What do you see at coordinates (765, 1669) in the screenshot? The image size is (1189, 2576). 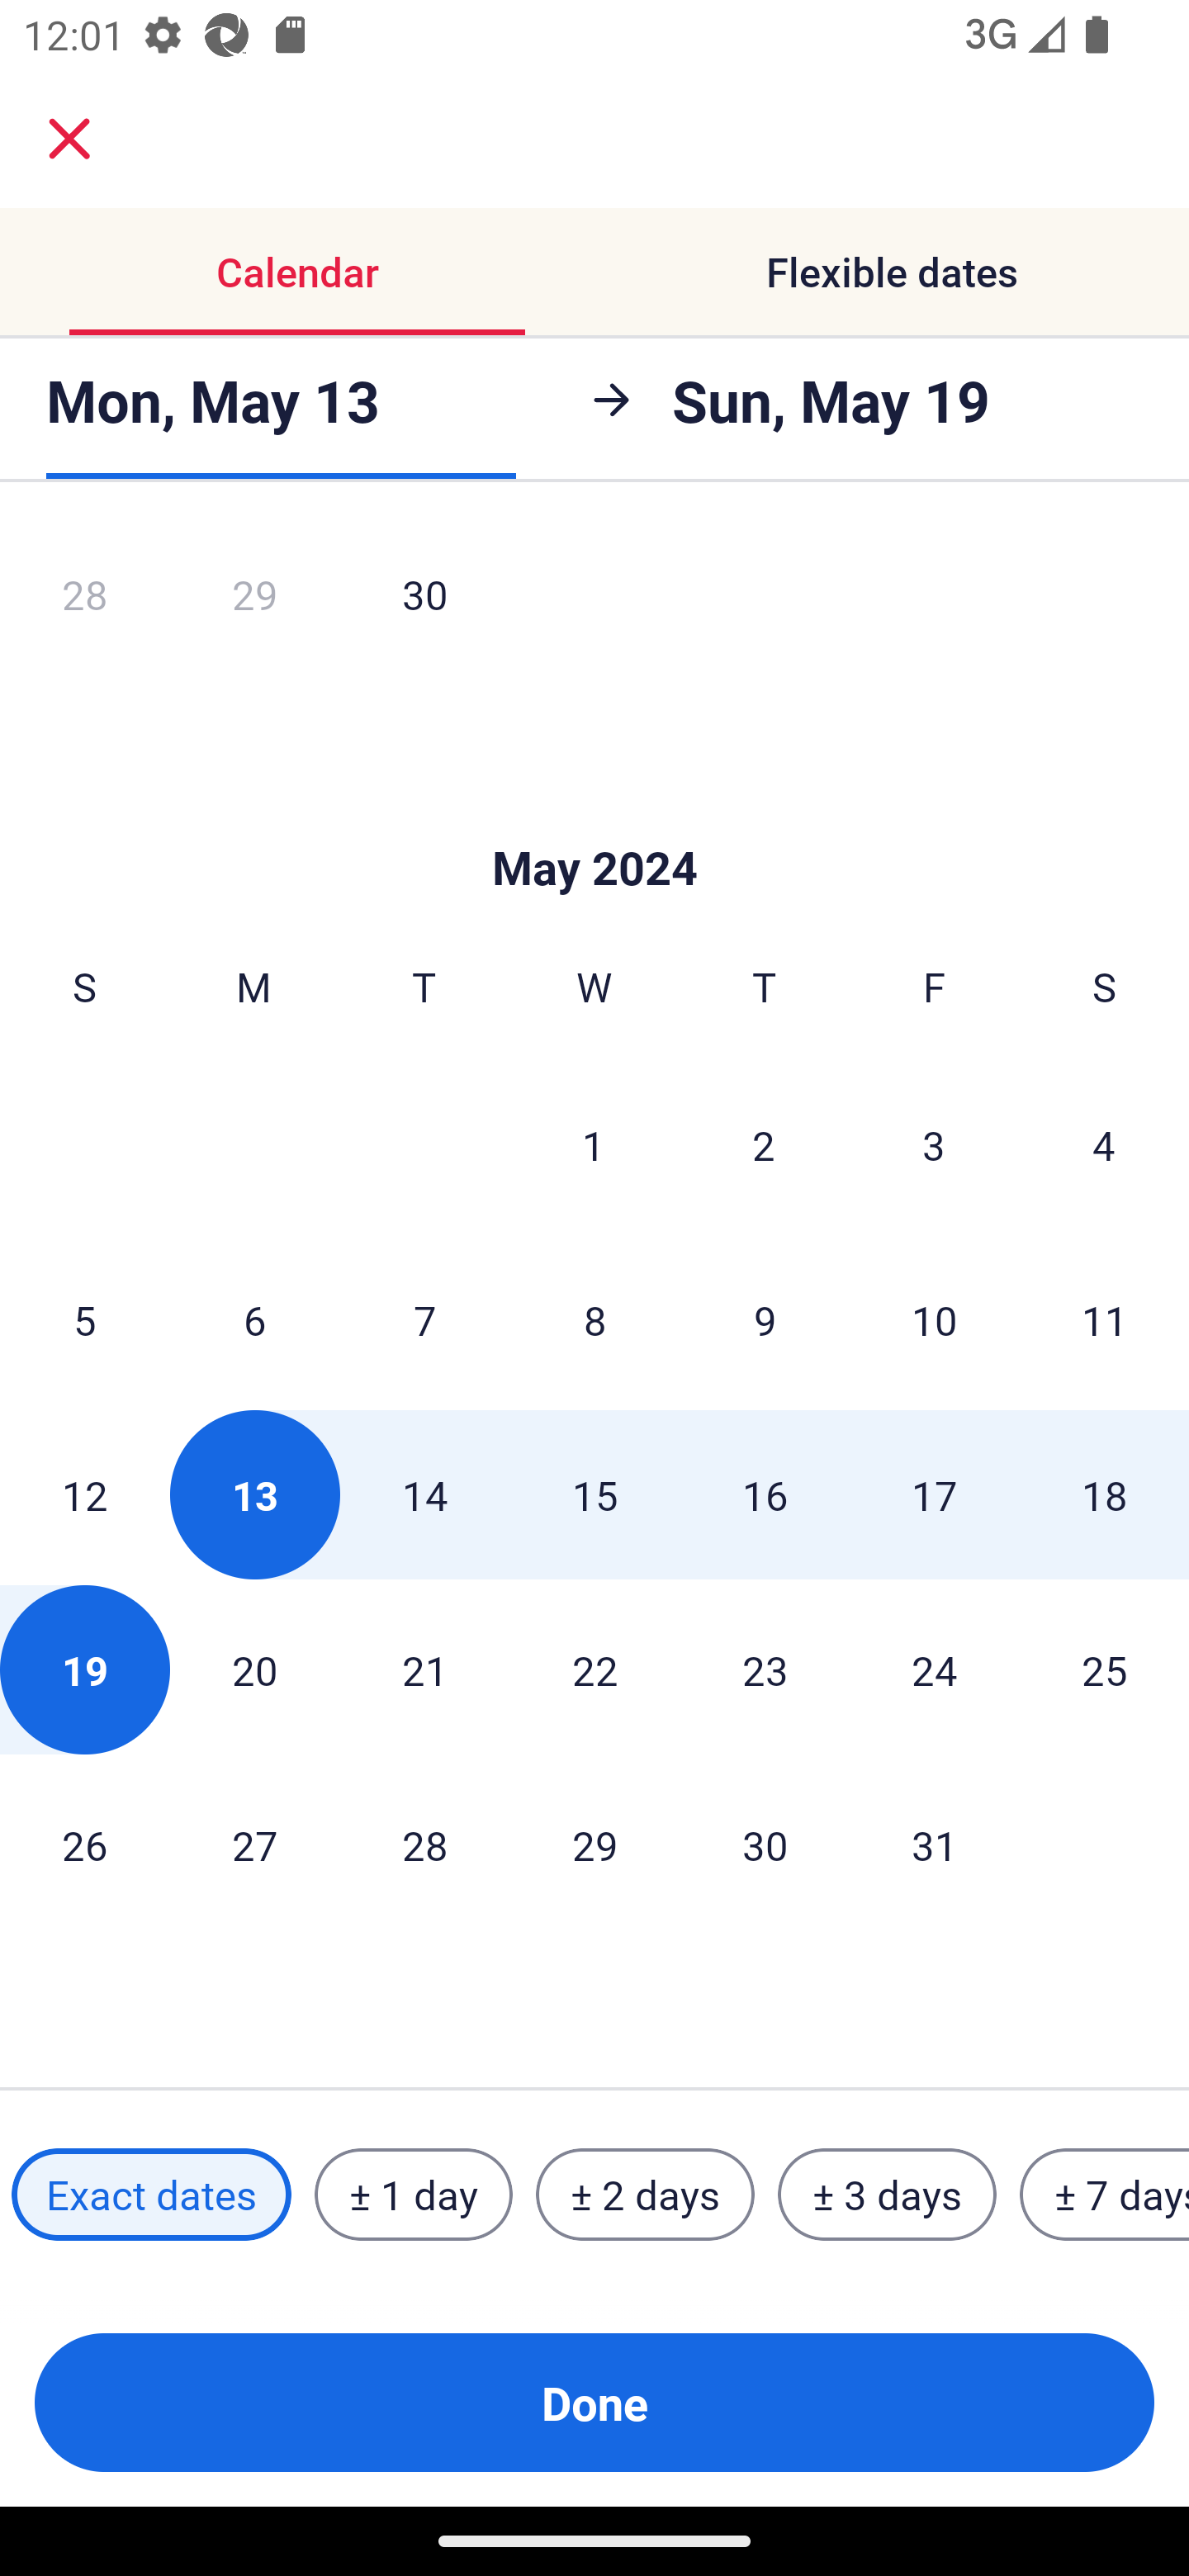 I see `23 Thursday, May 23, 2024` at bounding box center [765, 1669].